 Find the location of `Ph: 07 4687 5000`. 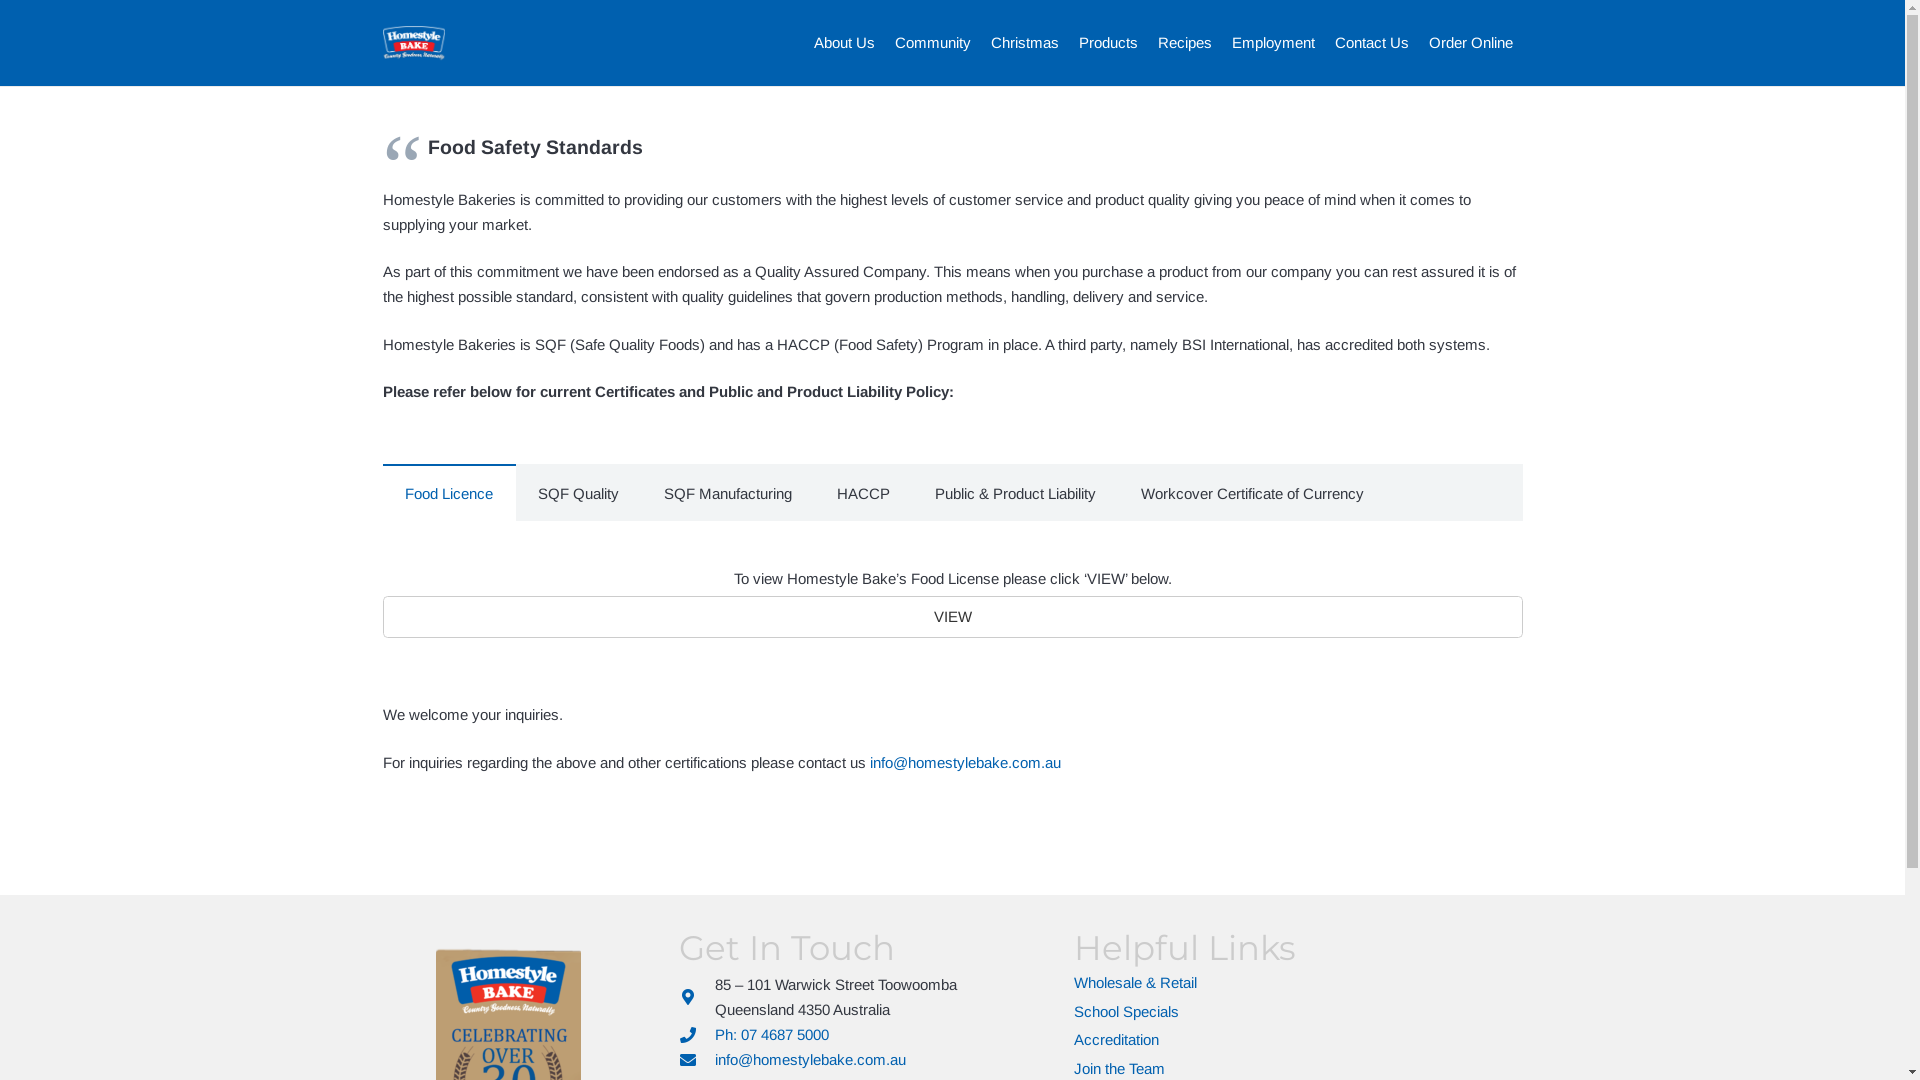

Ph: 07 4687 5000 is located at coordinates (772, 1034).